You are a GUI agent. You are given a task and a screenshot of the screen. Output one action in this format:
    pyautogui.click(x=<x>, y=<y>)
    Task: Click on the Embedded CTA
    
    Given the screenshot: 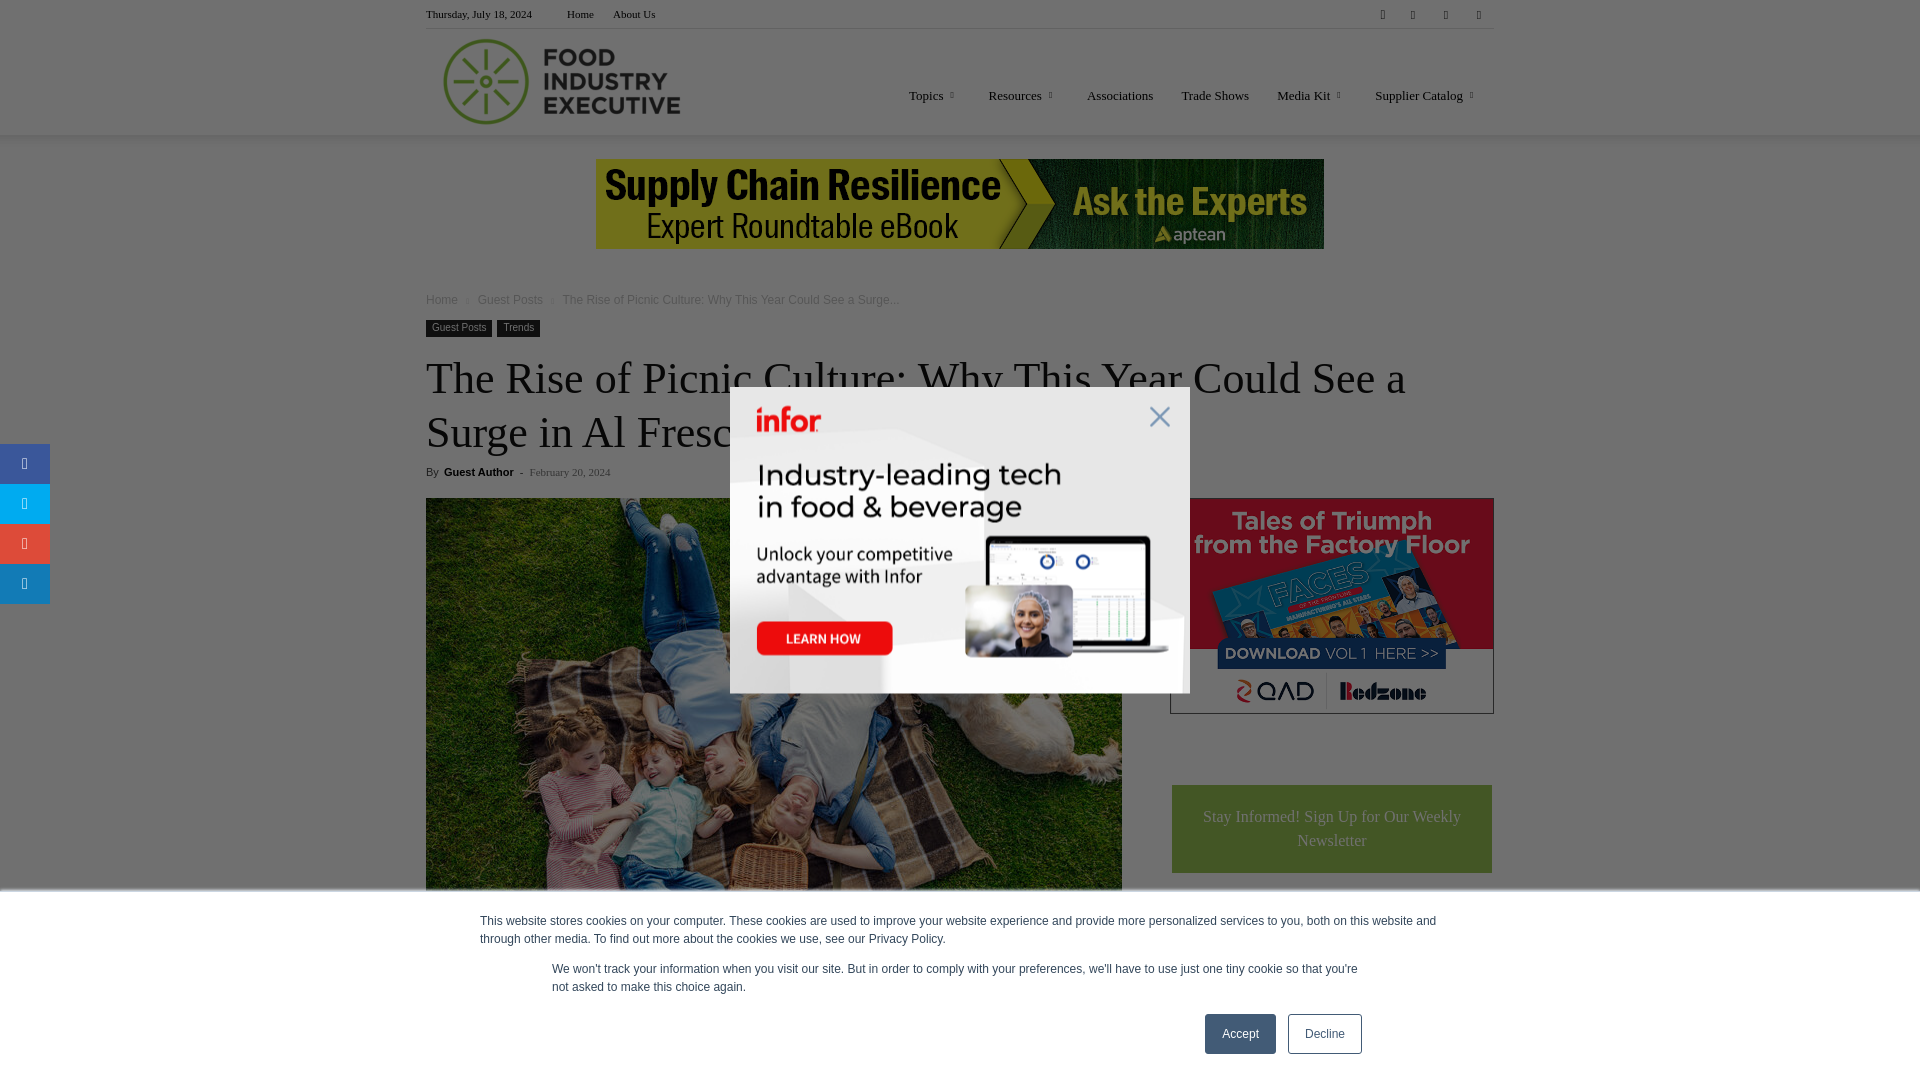 What is the action you would take?
    pyautogui.click(x=960, y=204)
    